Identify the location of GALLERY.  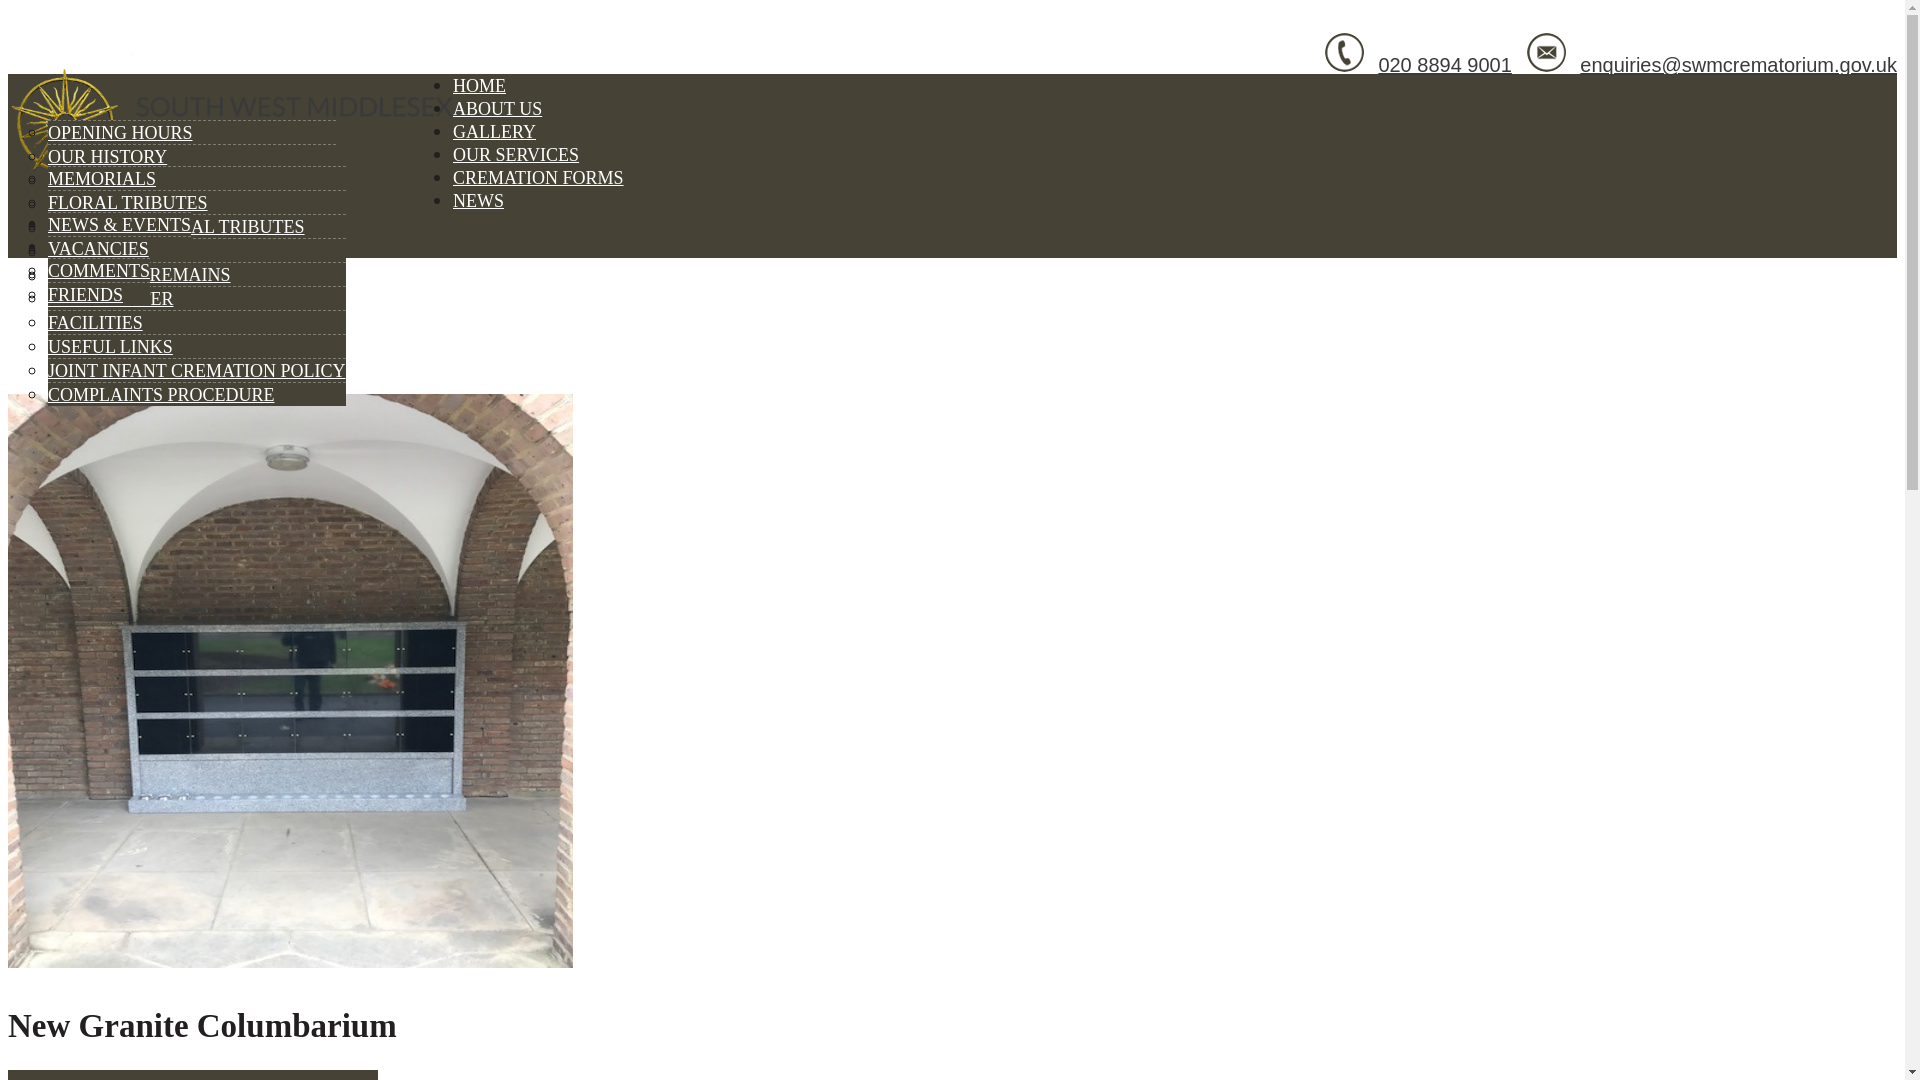
(494, 132).